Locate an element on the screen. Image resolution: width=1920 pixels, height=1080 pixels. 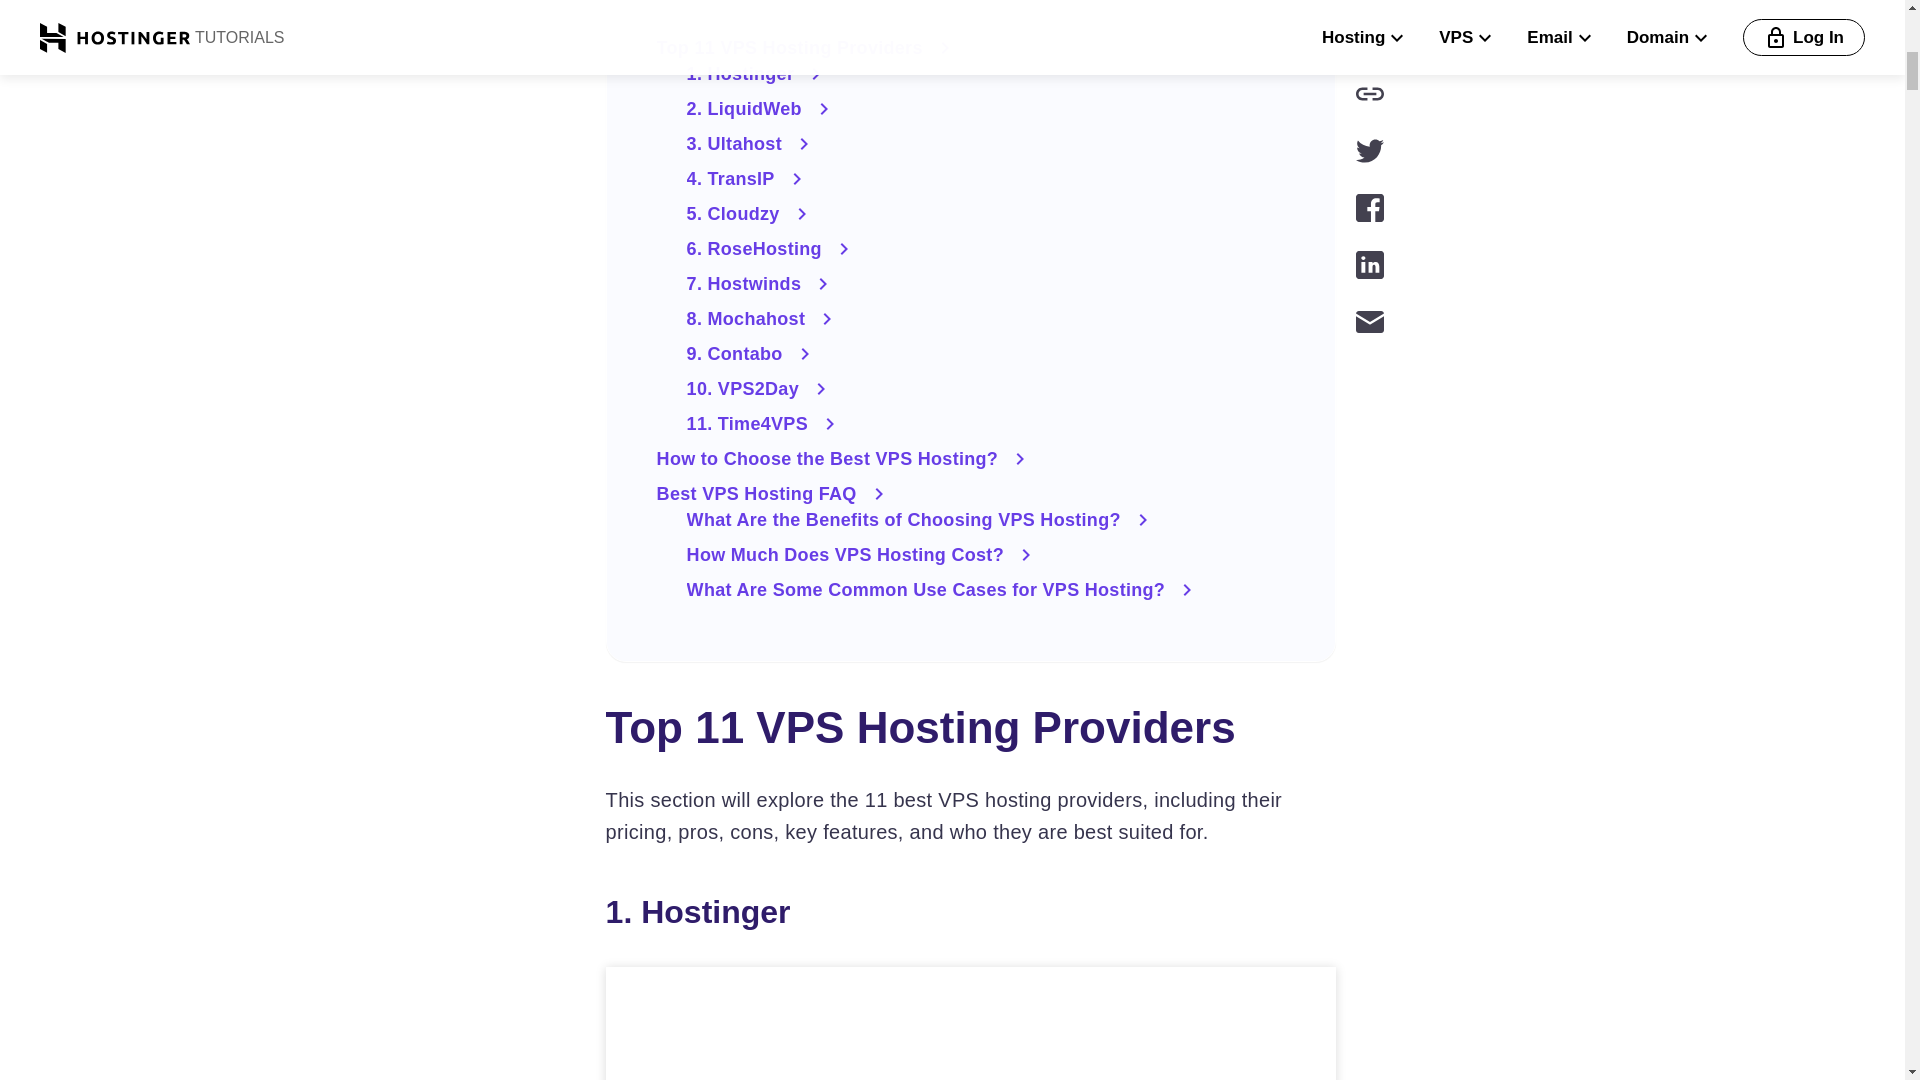
7. Hostwinds is located at coordinates (986, 284).